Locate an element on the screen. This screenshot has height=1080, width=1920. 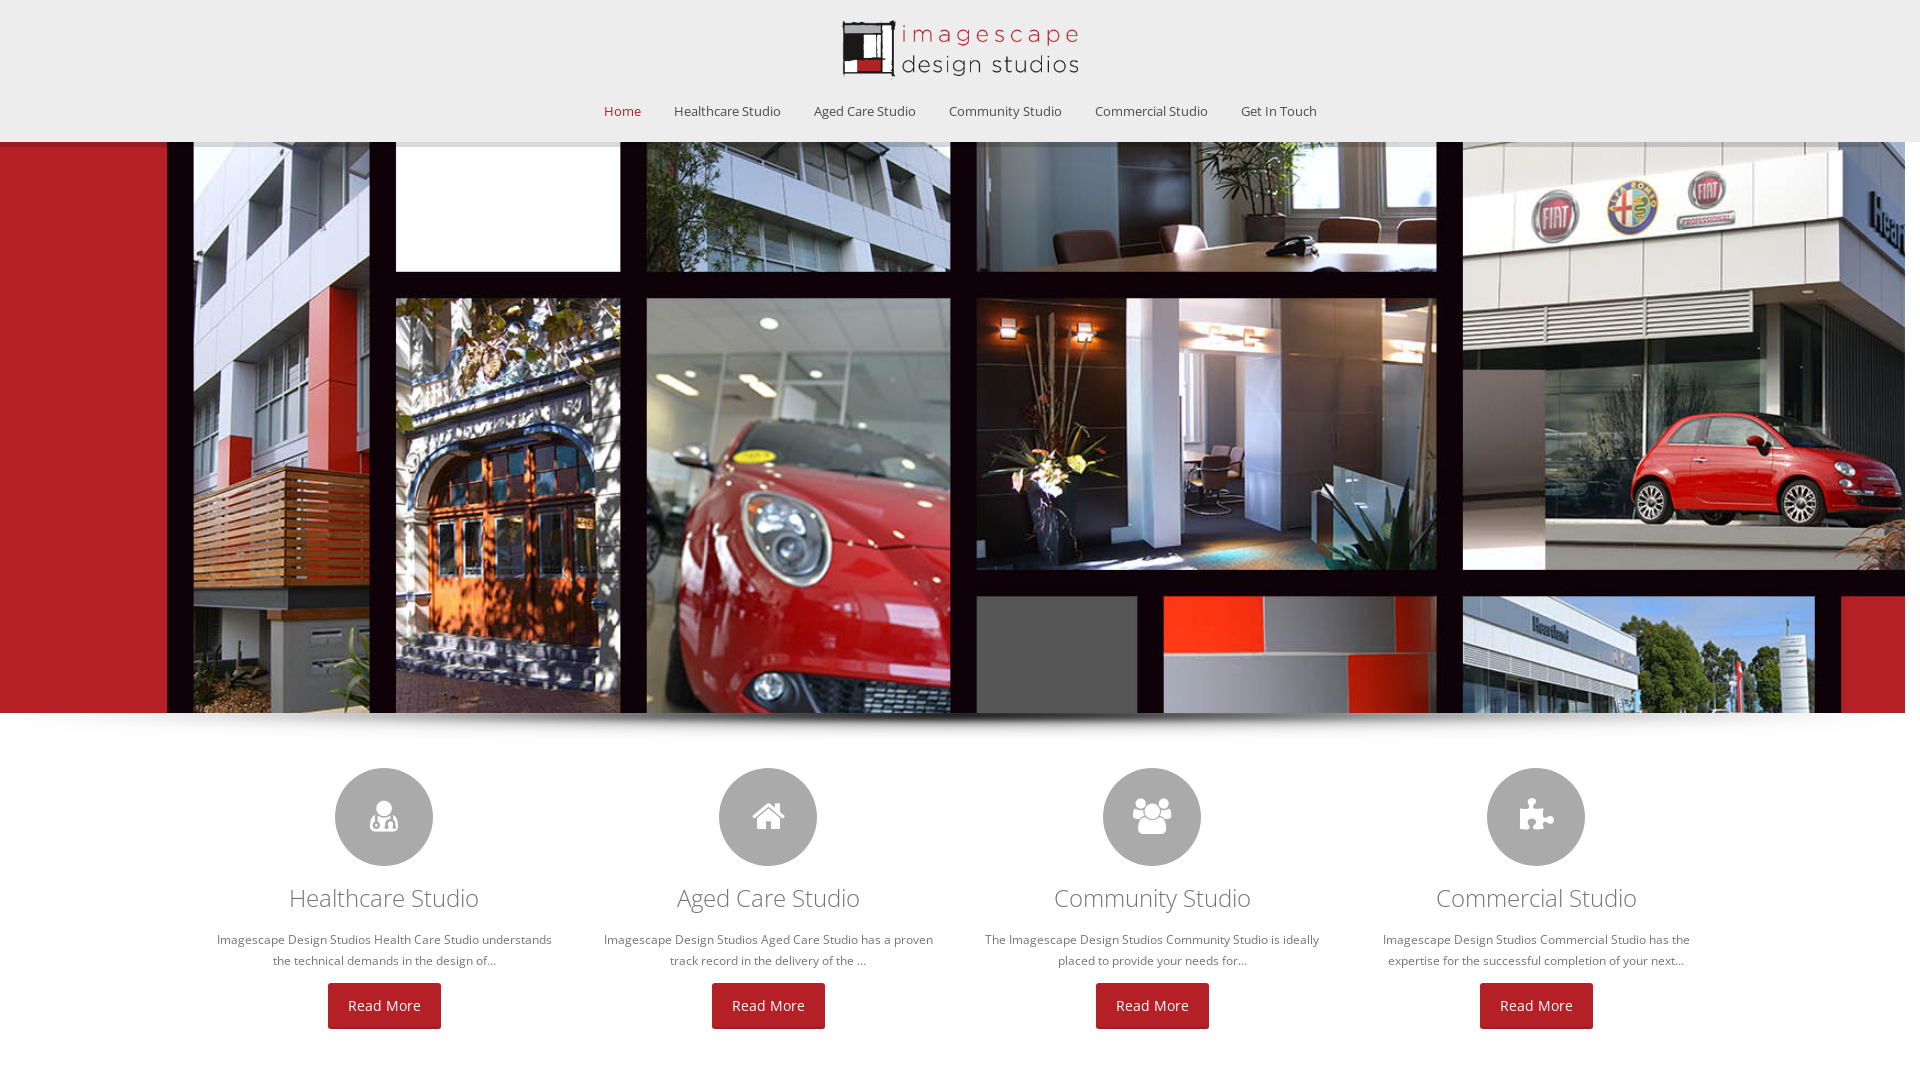
Read More is located at coordinates (768, 1012).